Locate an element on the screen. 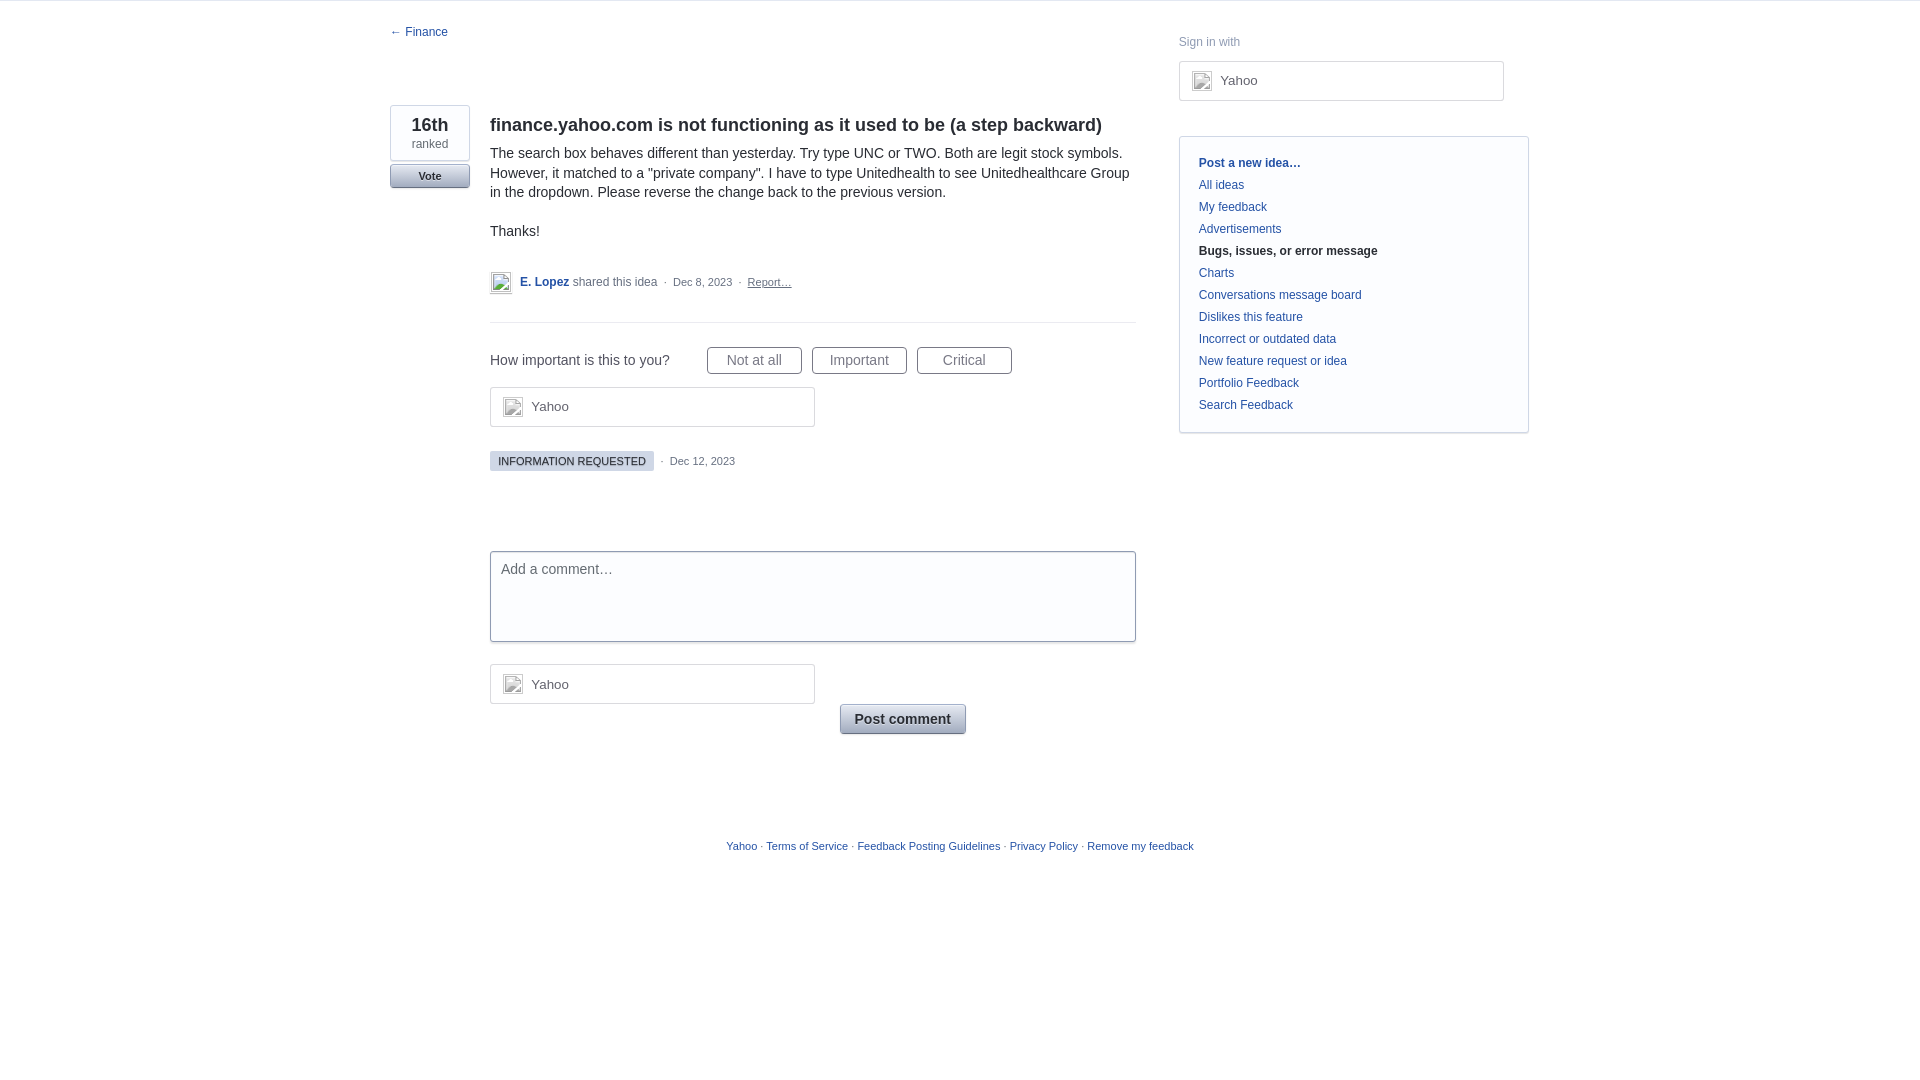 The image size is (1920, 1080). Vote is located at coordinates (430, 176).